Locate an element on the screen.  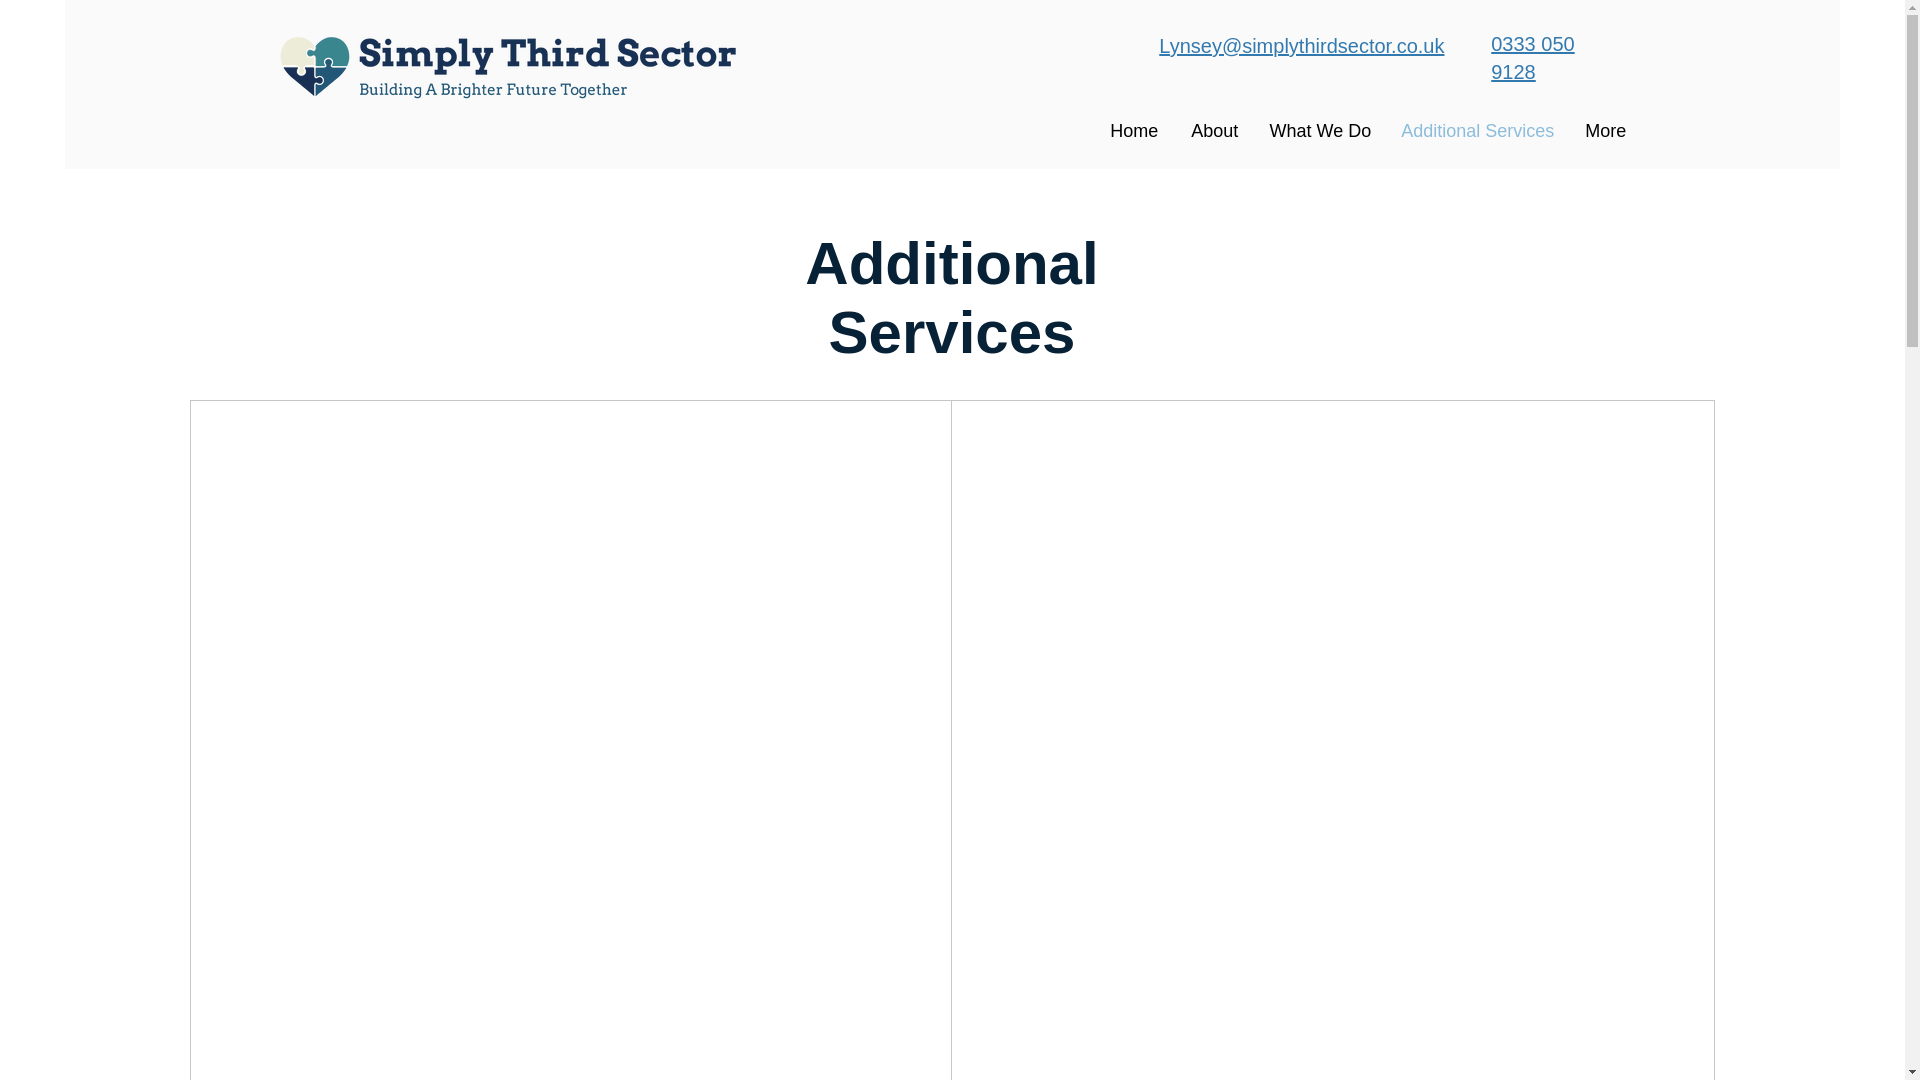
What We Do is located at coordinates (1320, 130).